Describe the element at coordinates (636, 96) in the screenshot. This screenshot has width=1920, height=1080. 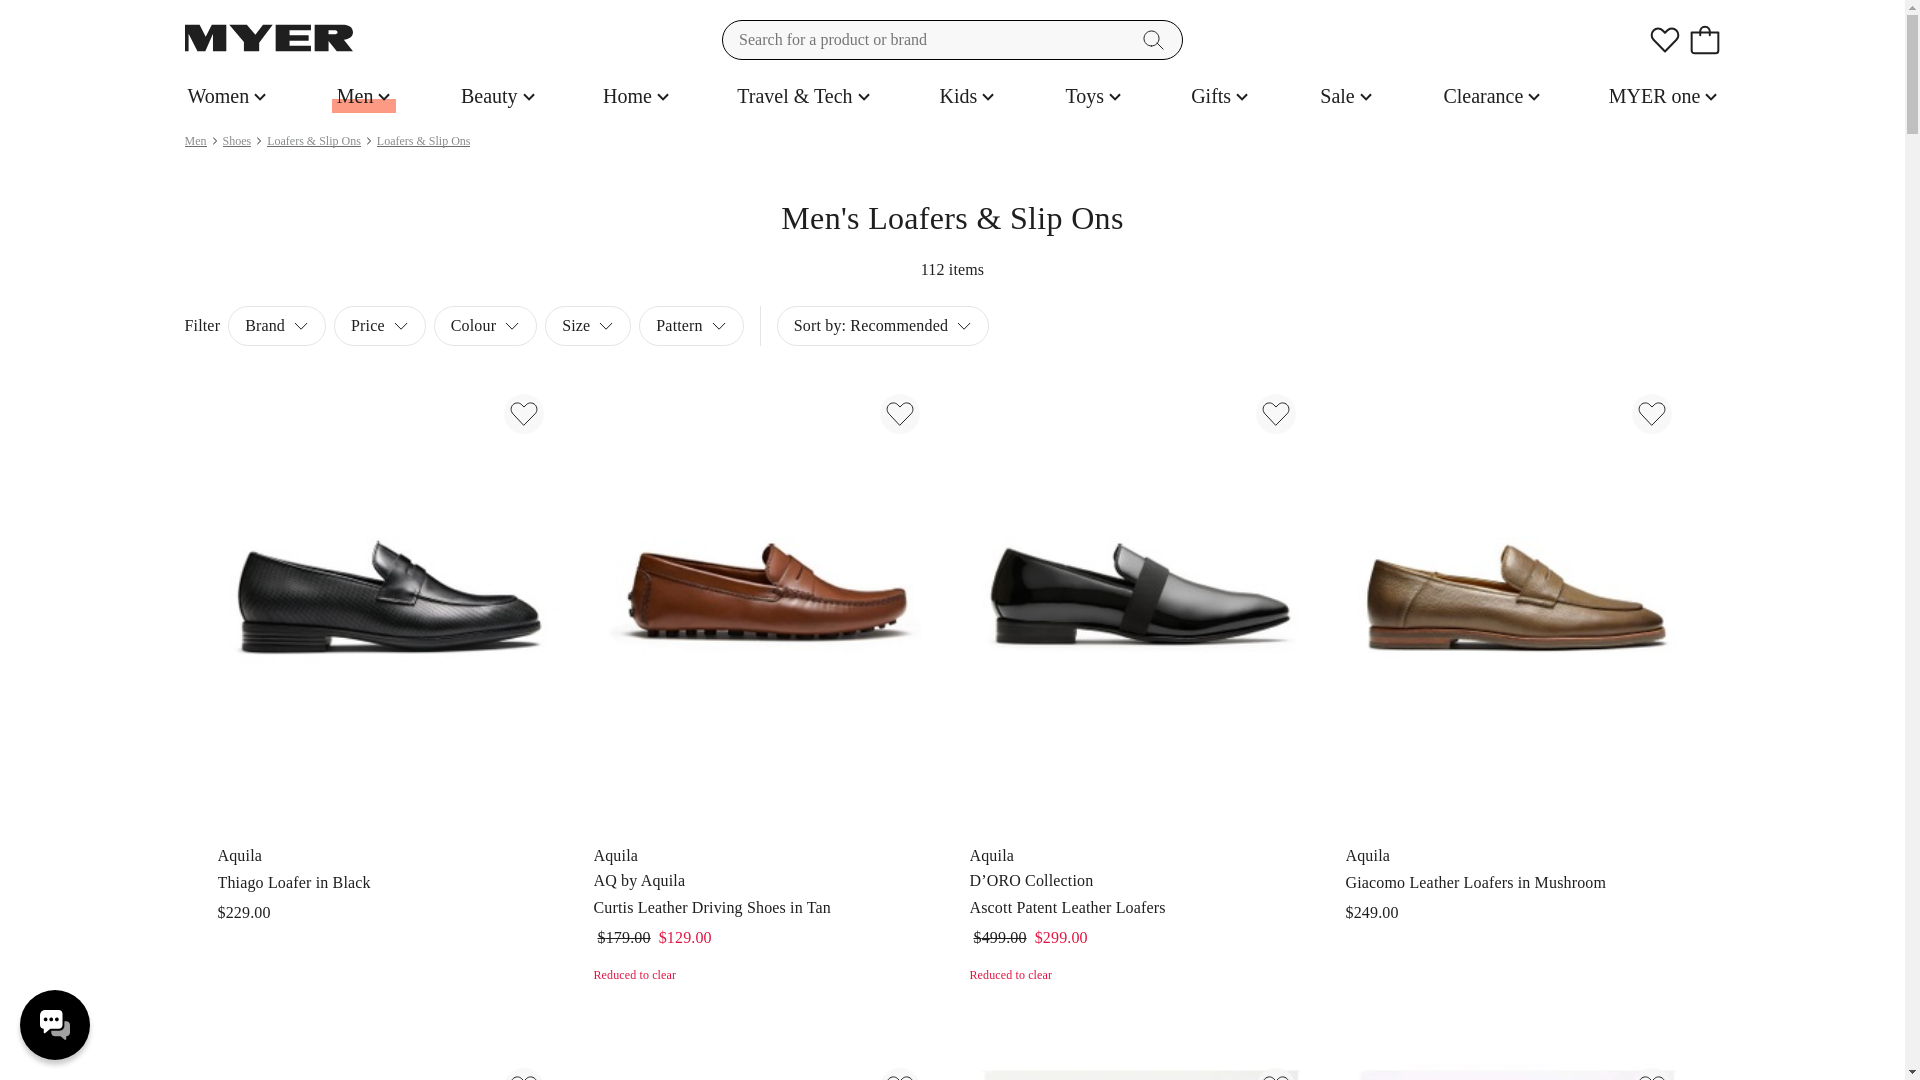
I see `Home` at that location.